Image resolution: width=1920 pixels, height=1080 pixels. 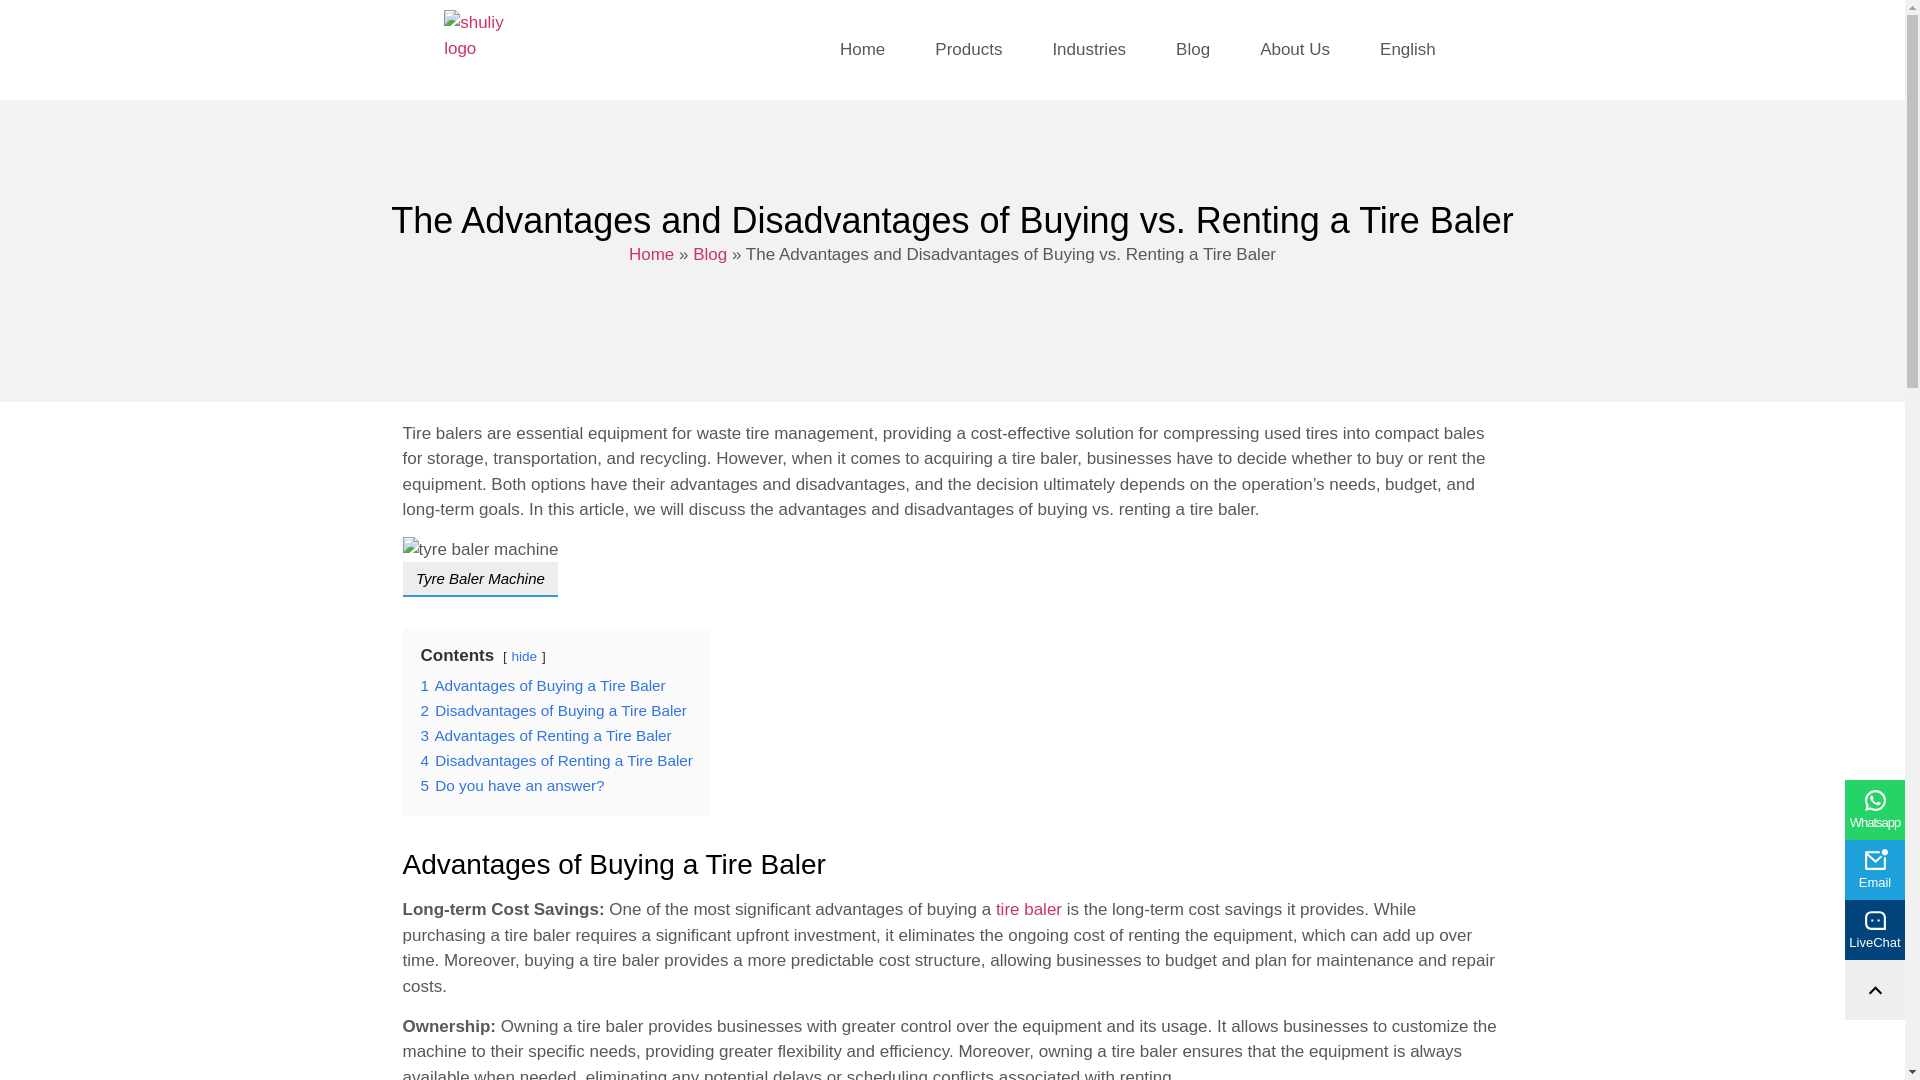 I want to click on 2 Disadvantages of Buying a Tire Baler, so click(x=552, y=710).